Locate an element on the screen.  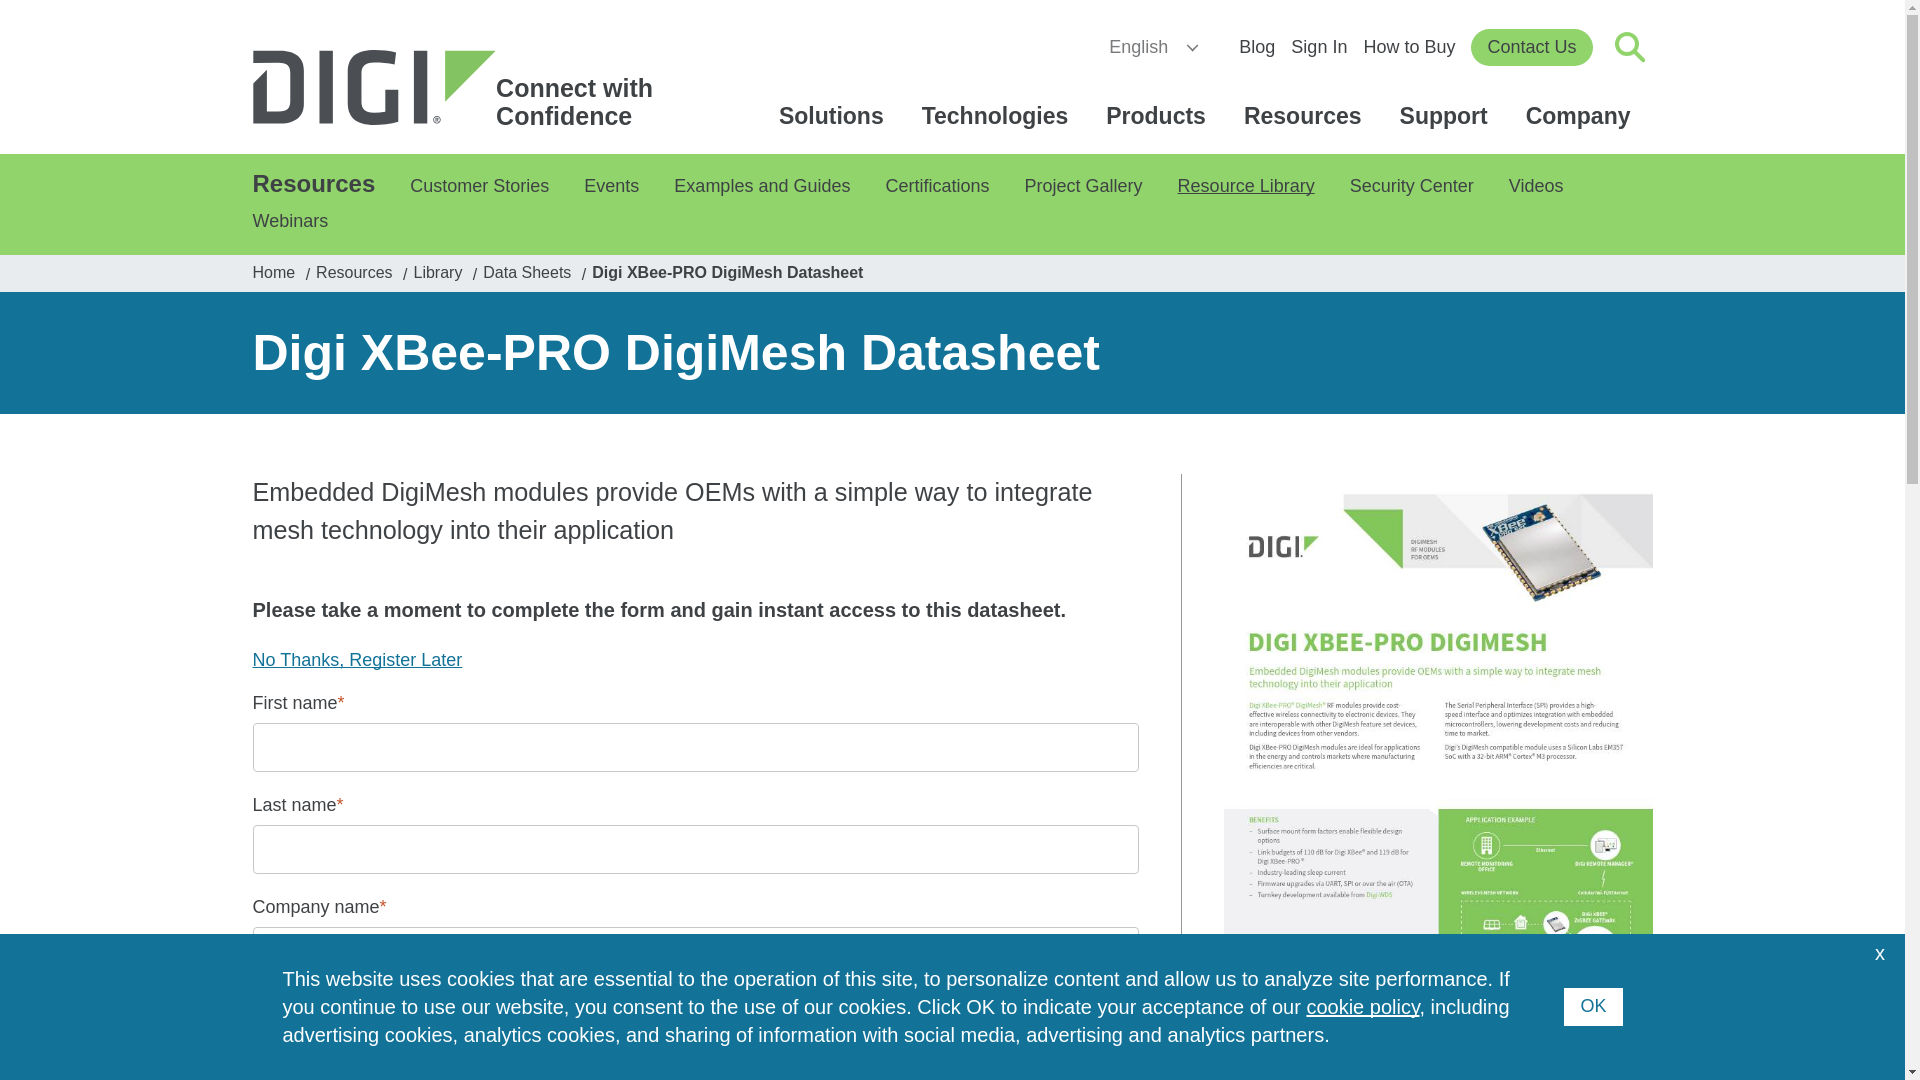
Sign In is located at coordinates (1318, 46).